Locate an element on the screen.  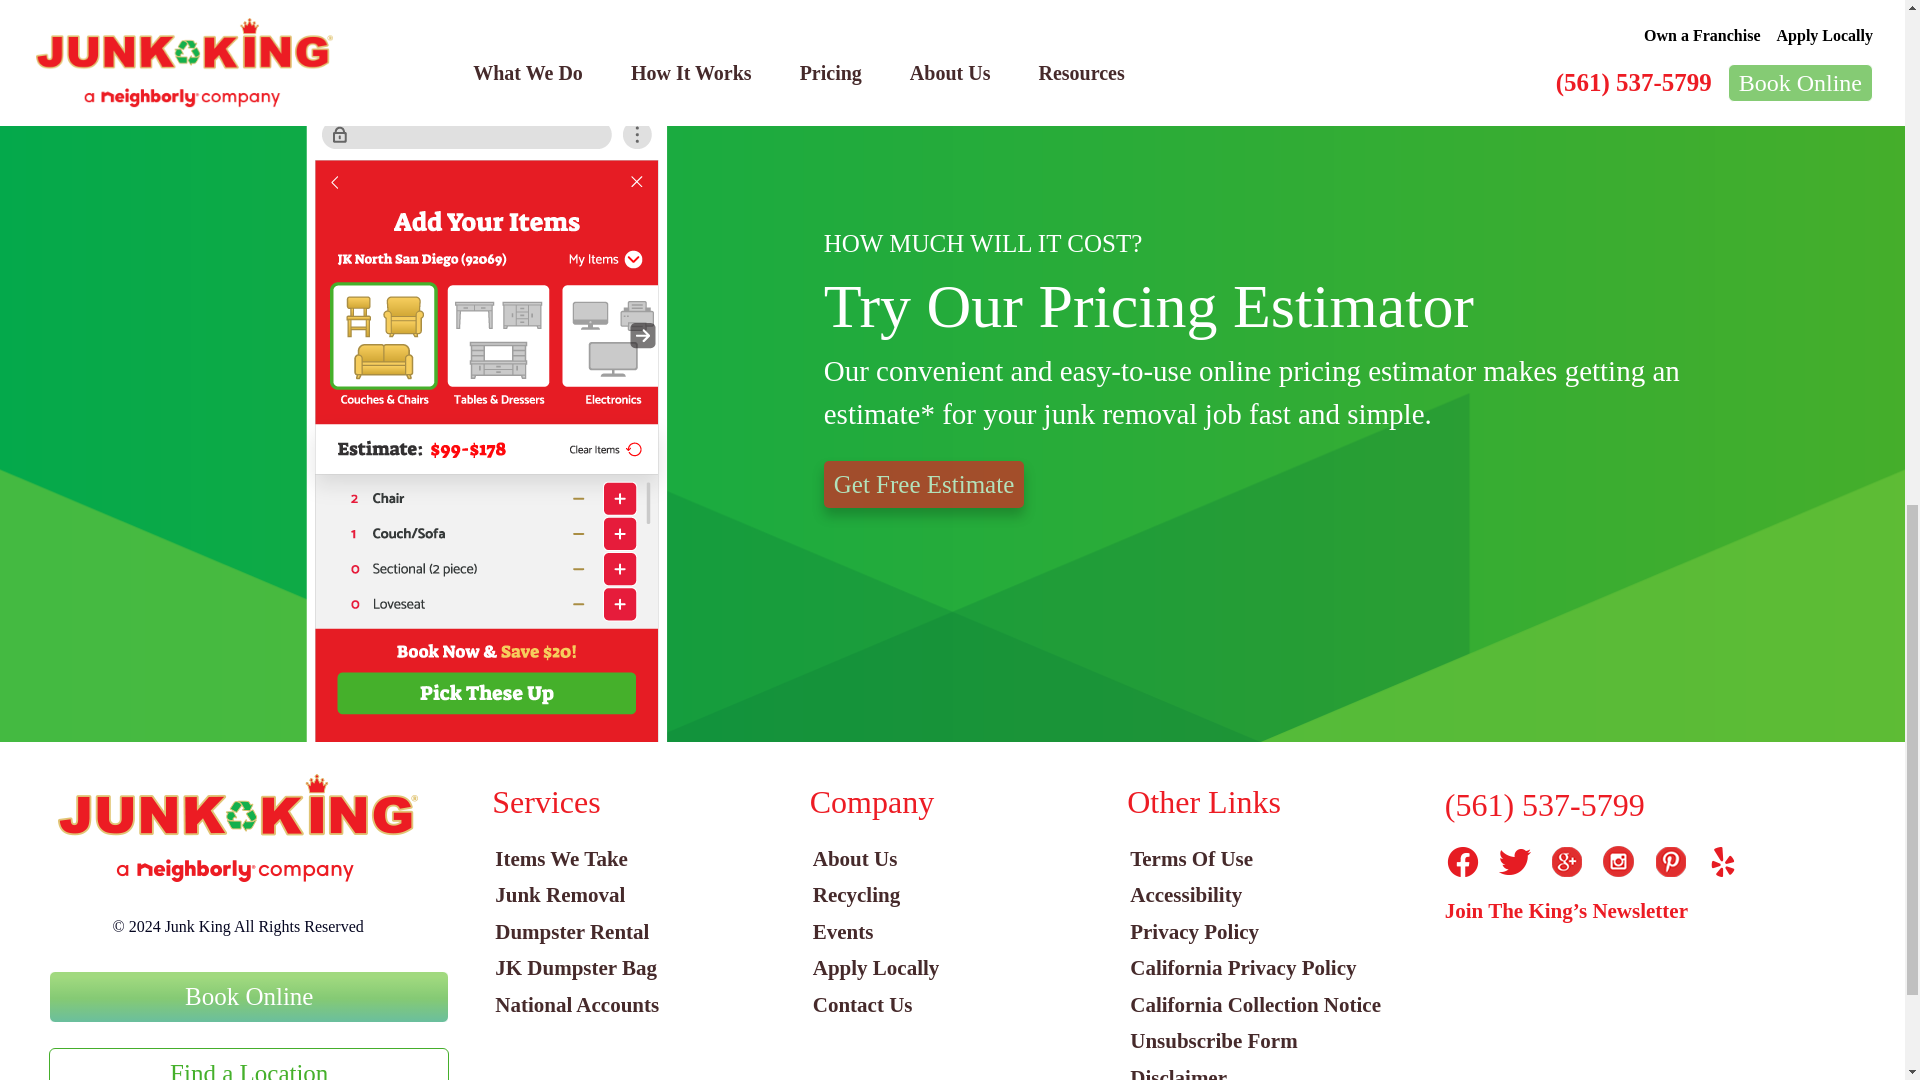
Facebook is located at coordinates (1462, 862).